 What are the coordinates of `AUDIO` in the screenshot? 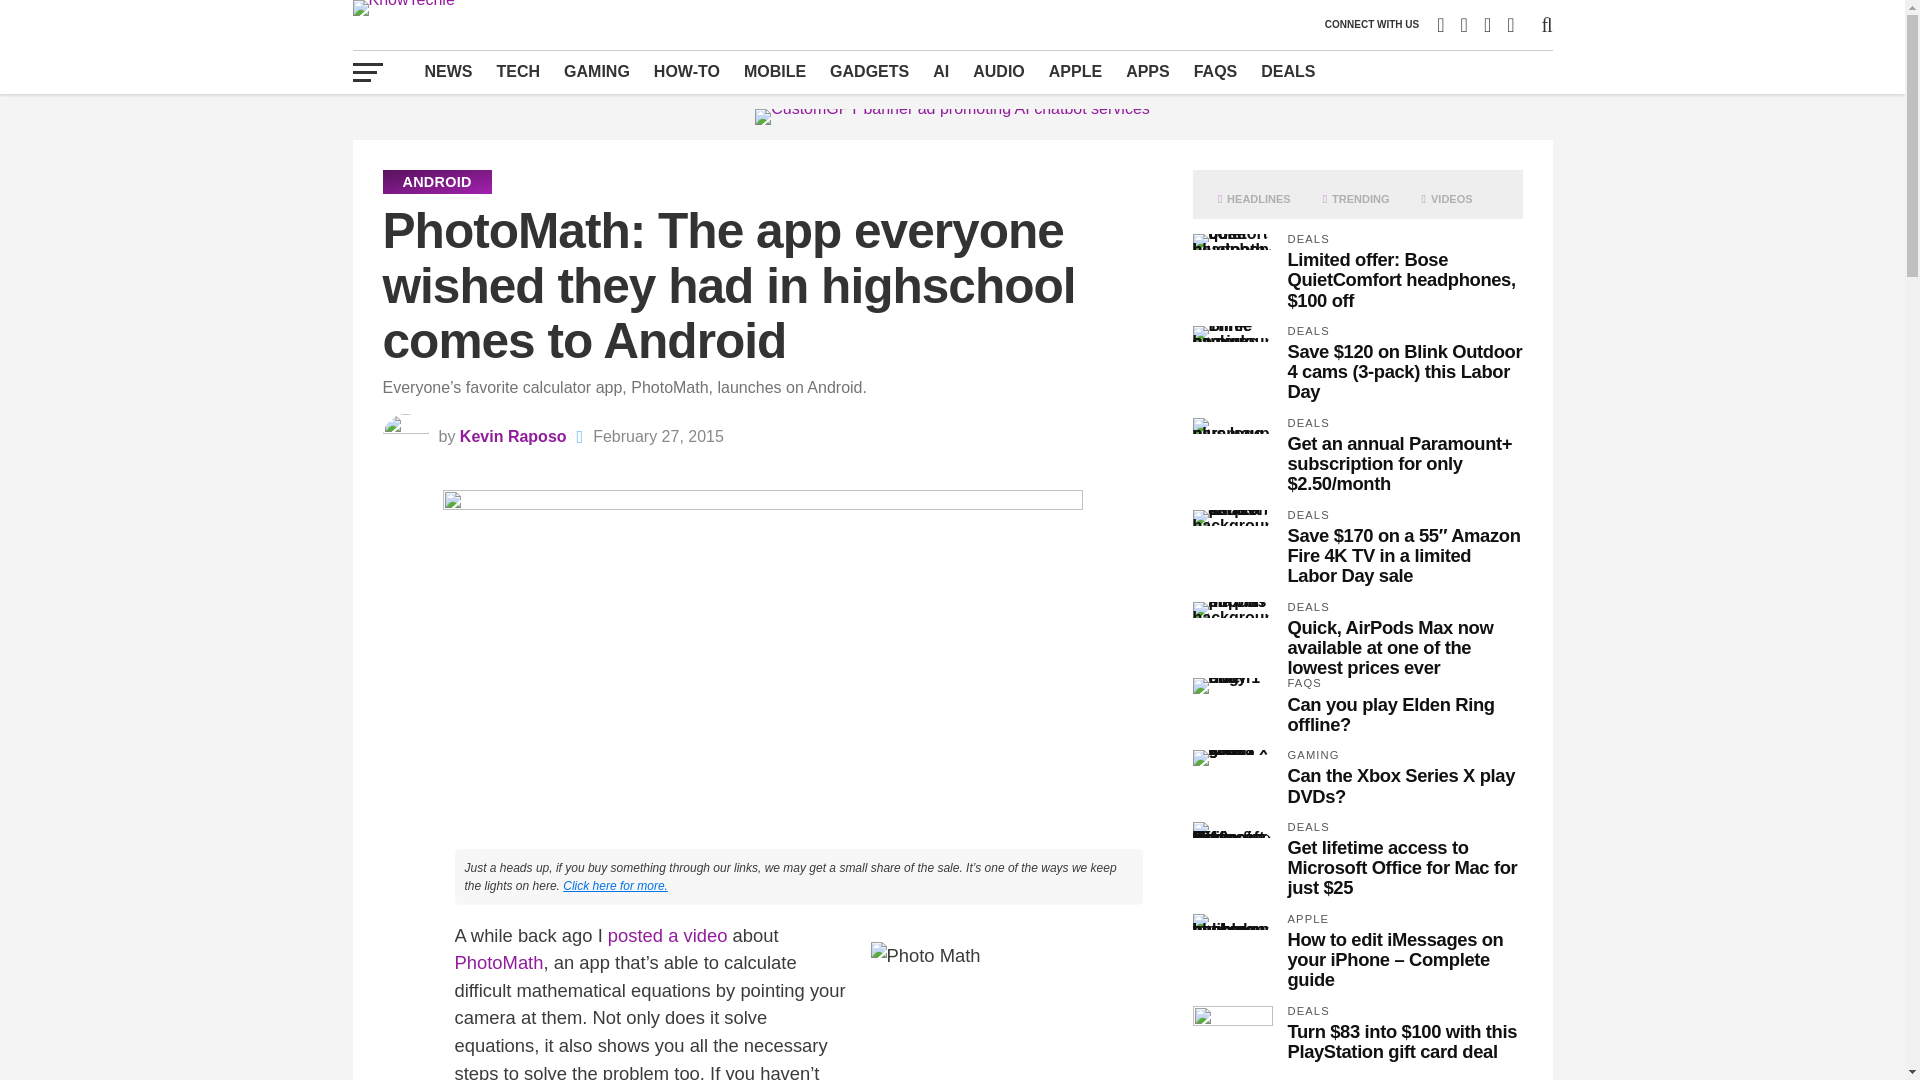 It's located at (998, 71).